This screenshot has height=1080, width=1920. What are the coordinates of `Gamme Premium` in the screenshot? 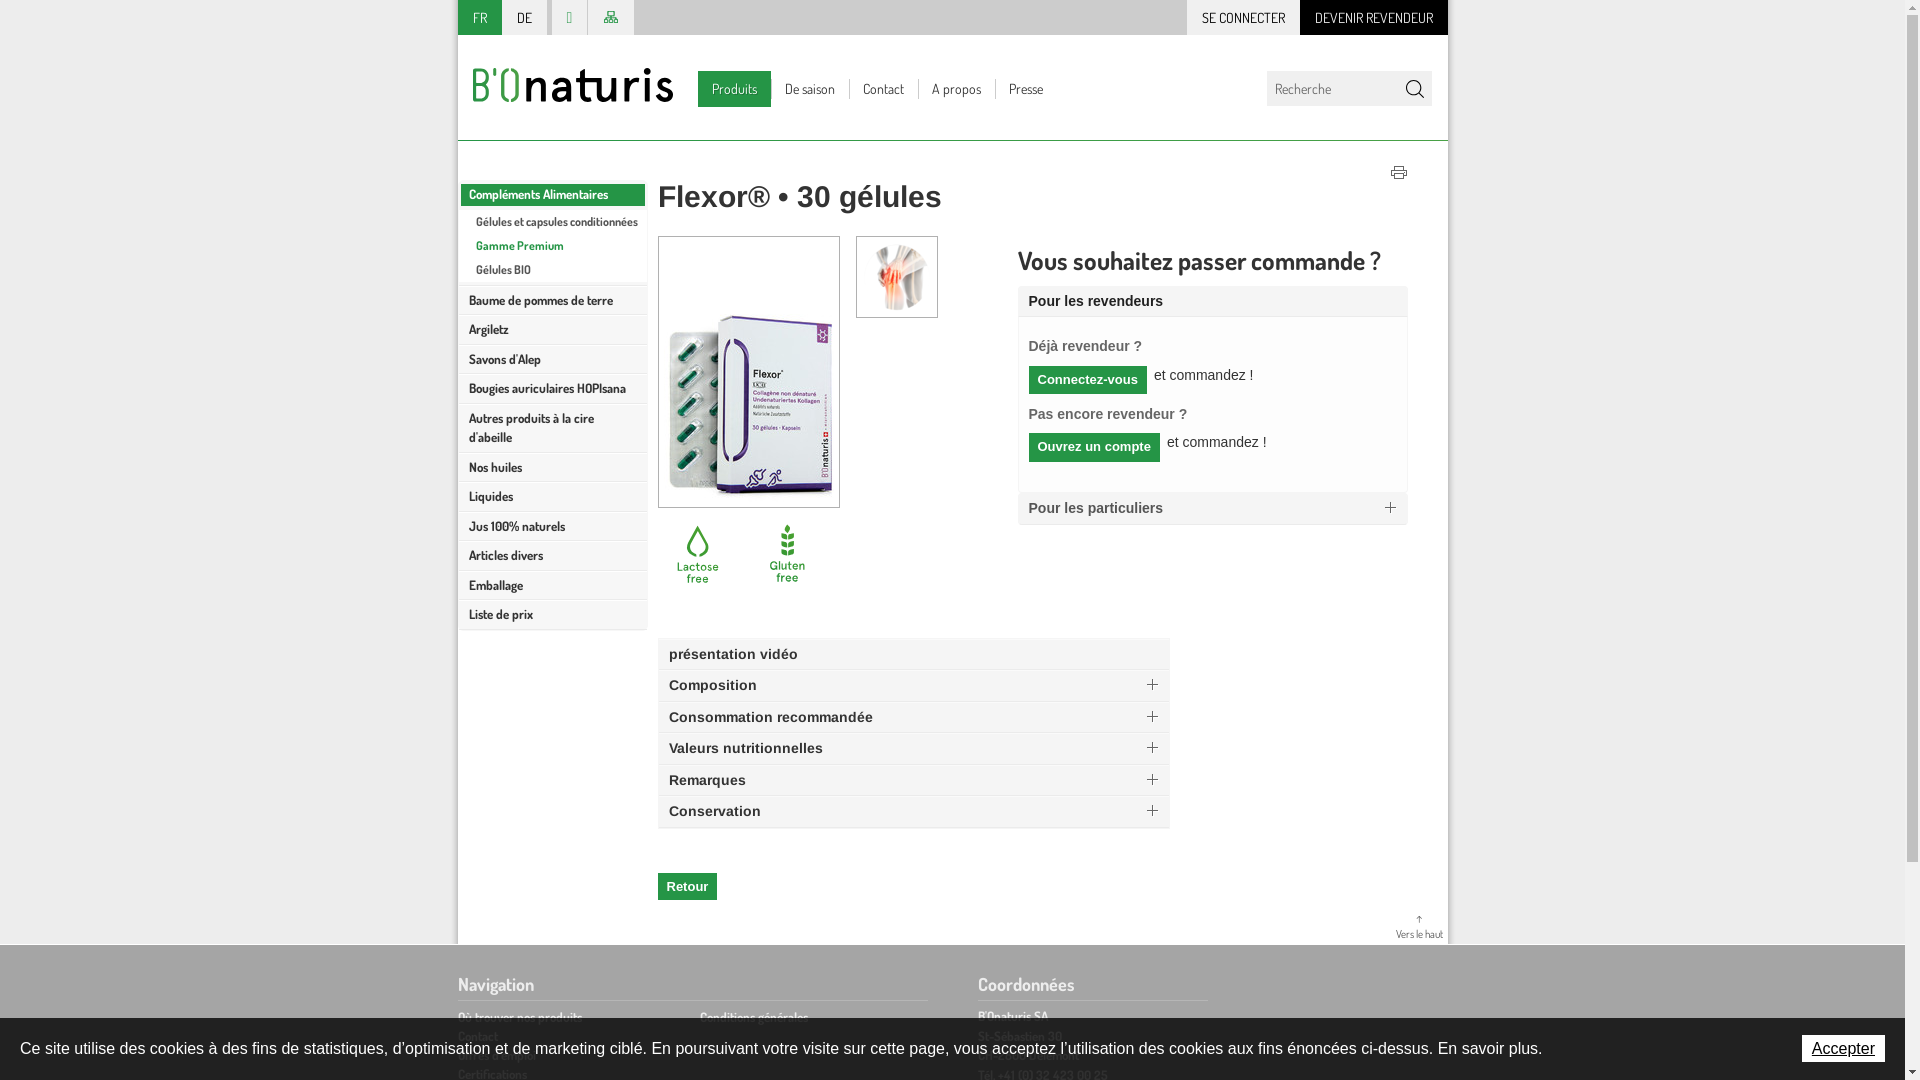 It's located at (552, 245).